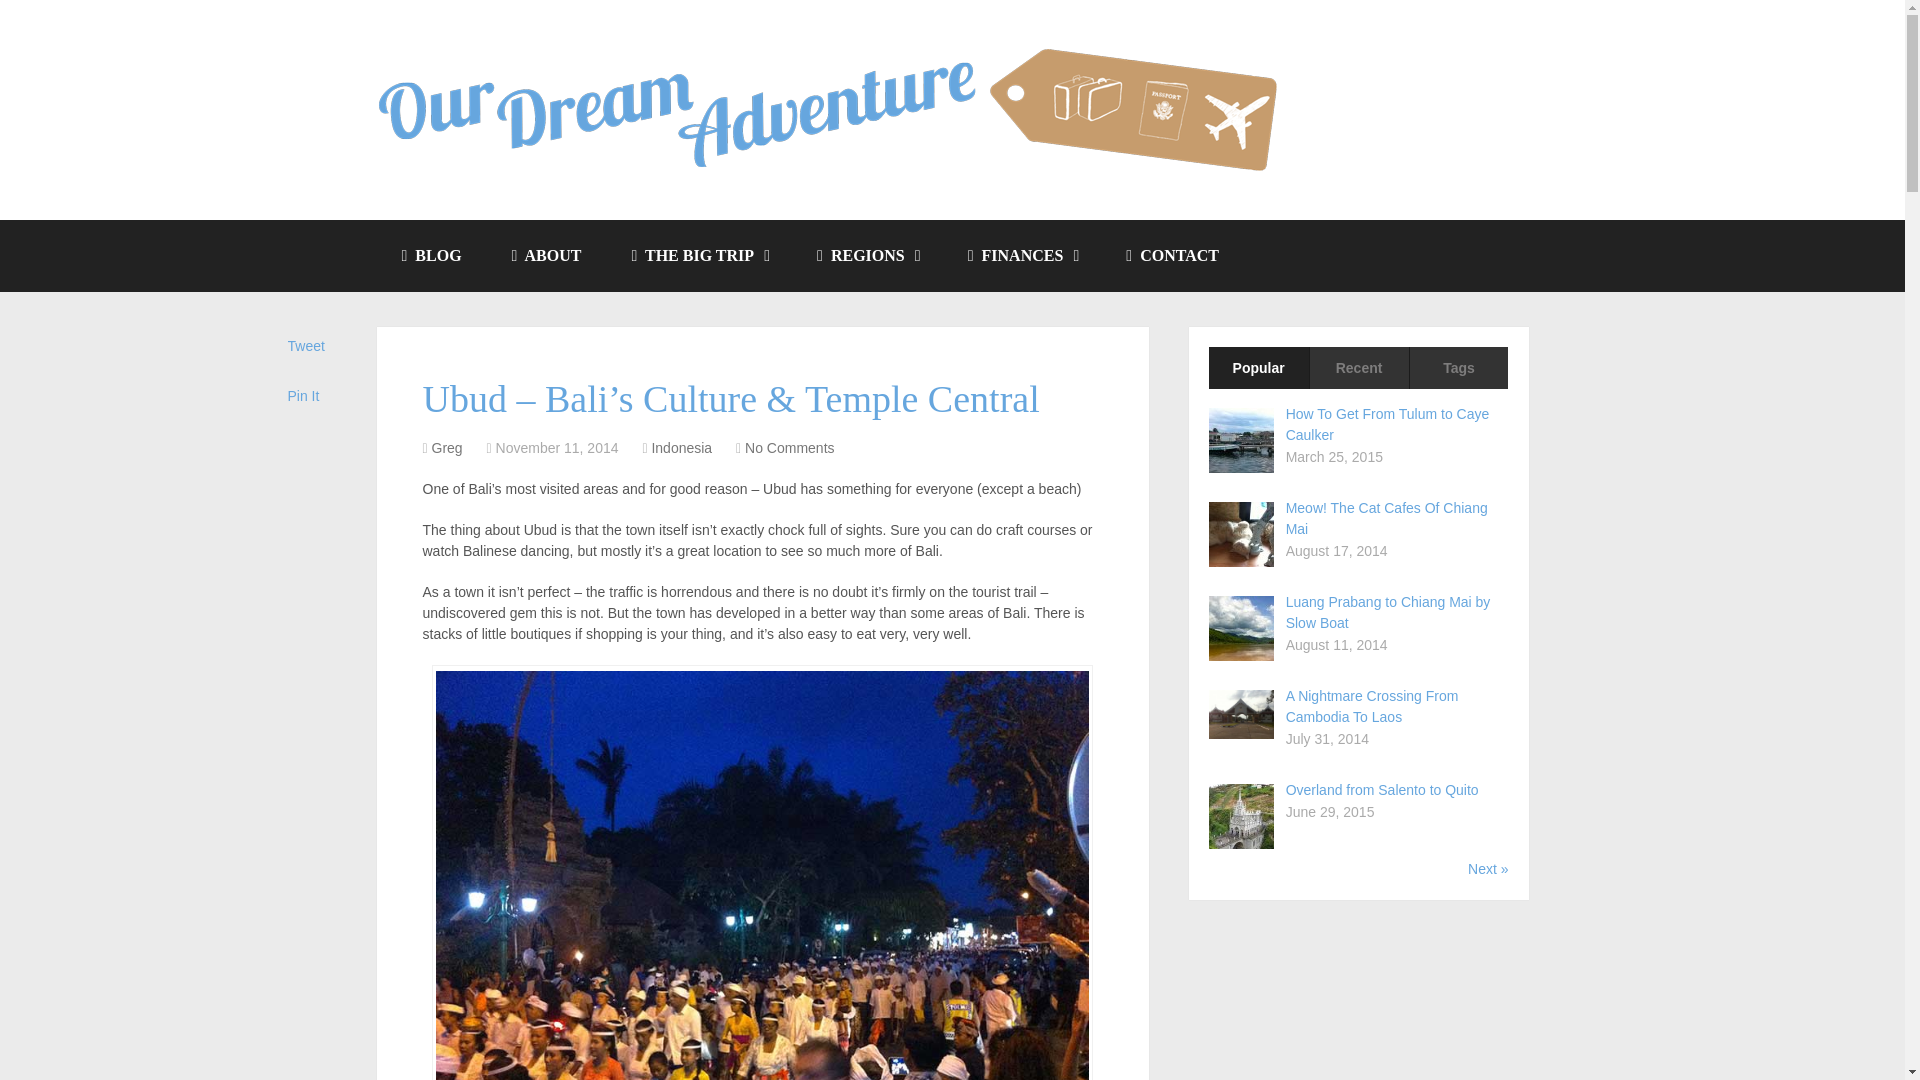 Image resolution: width=1920 pixels, height=1080 pixels. What do you see at coordinates (866, 256) in the screenshot?
I see `REGIONS` at bounding box center [866, 256].